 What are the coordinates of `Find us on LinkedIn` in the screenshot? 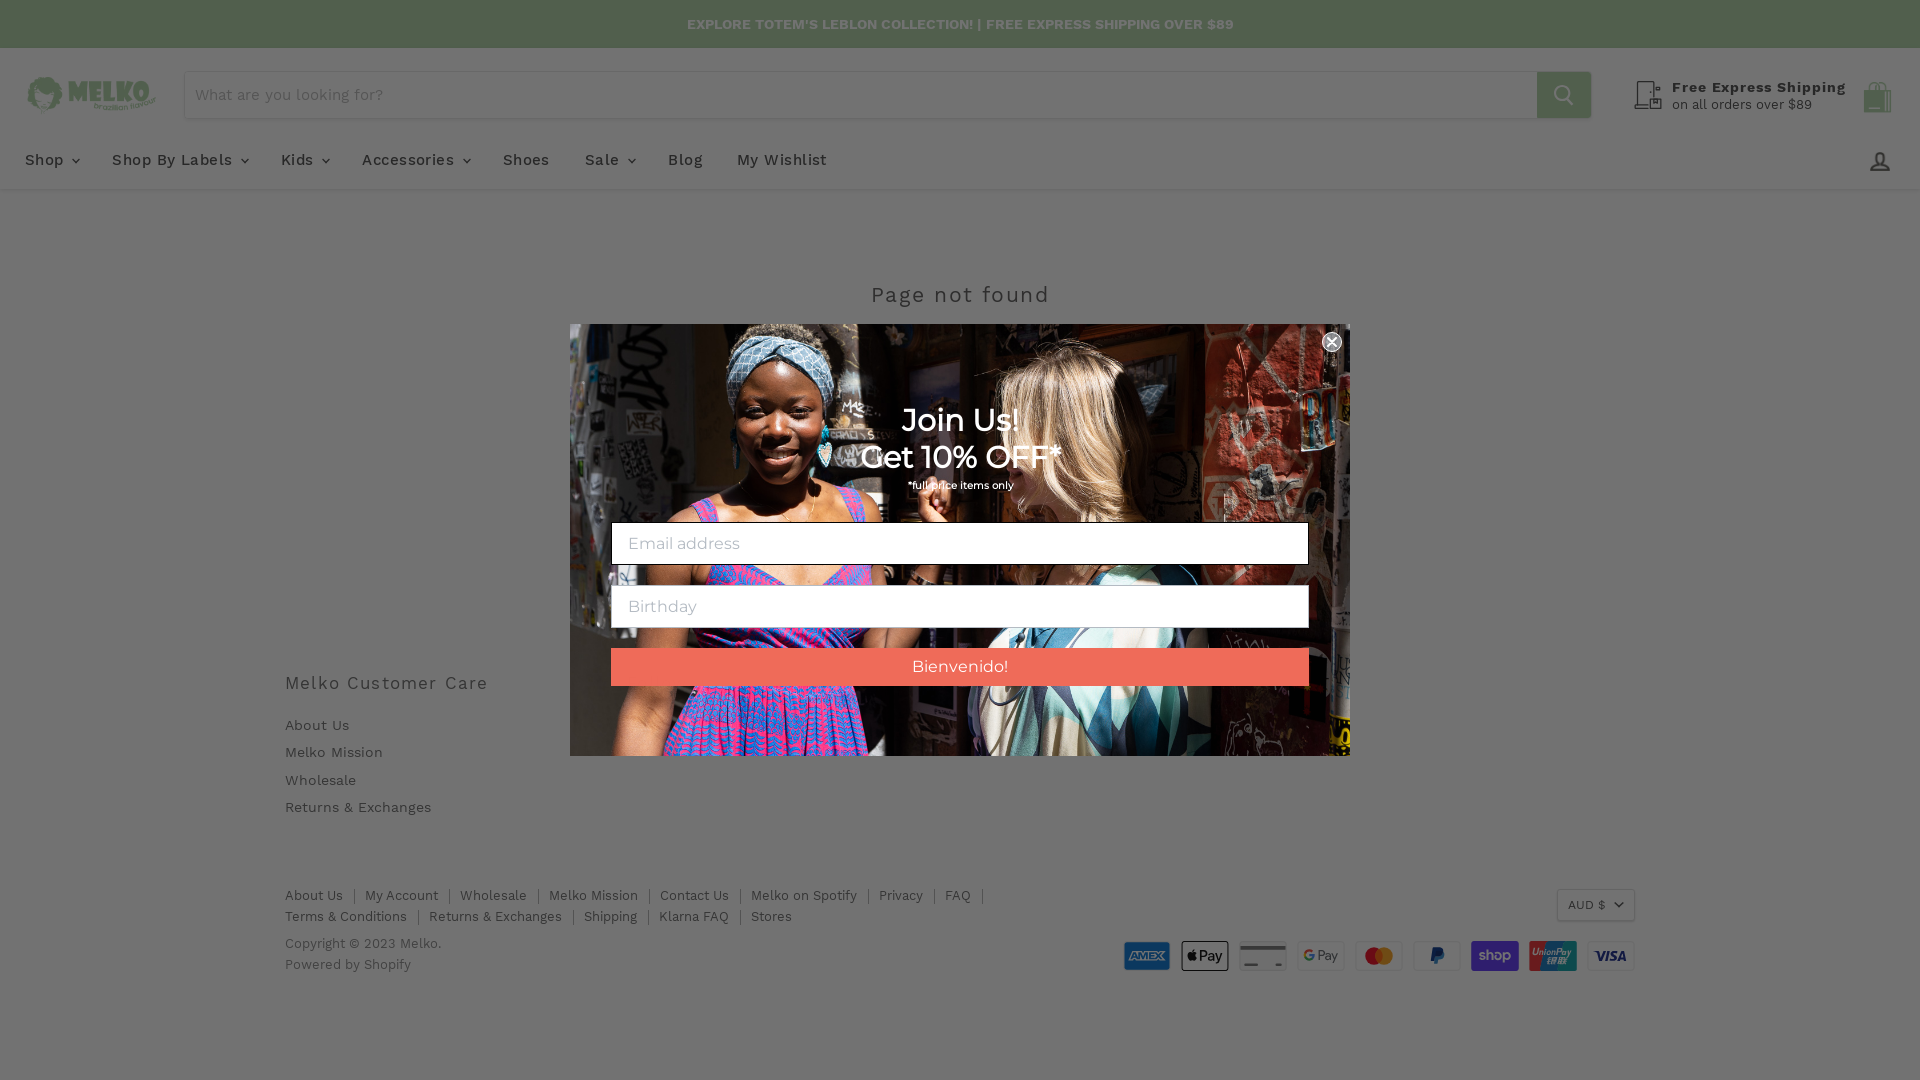 It's located at (785, 723).